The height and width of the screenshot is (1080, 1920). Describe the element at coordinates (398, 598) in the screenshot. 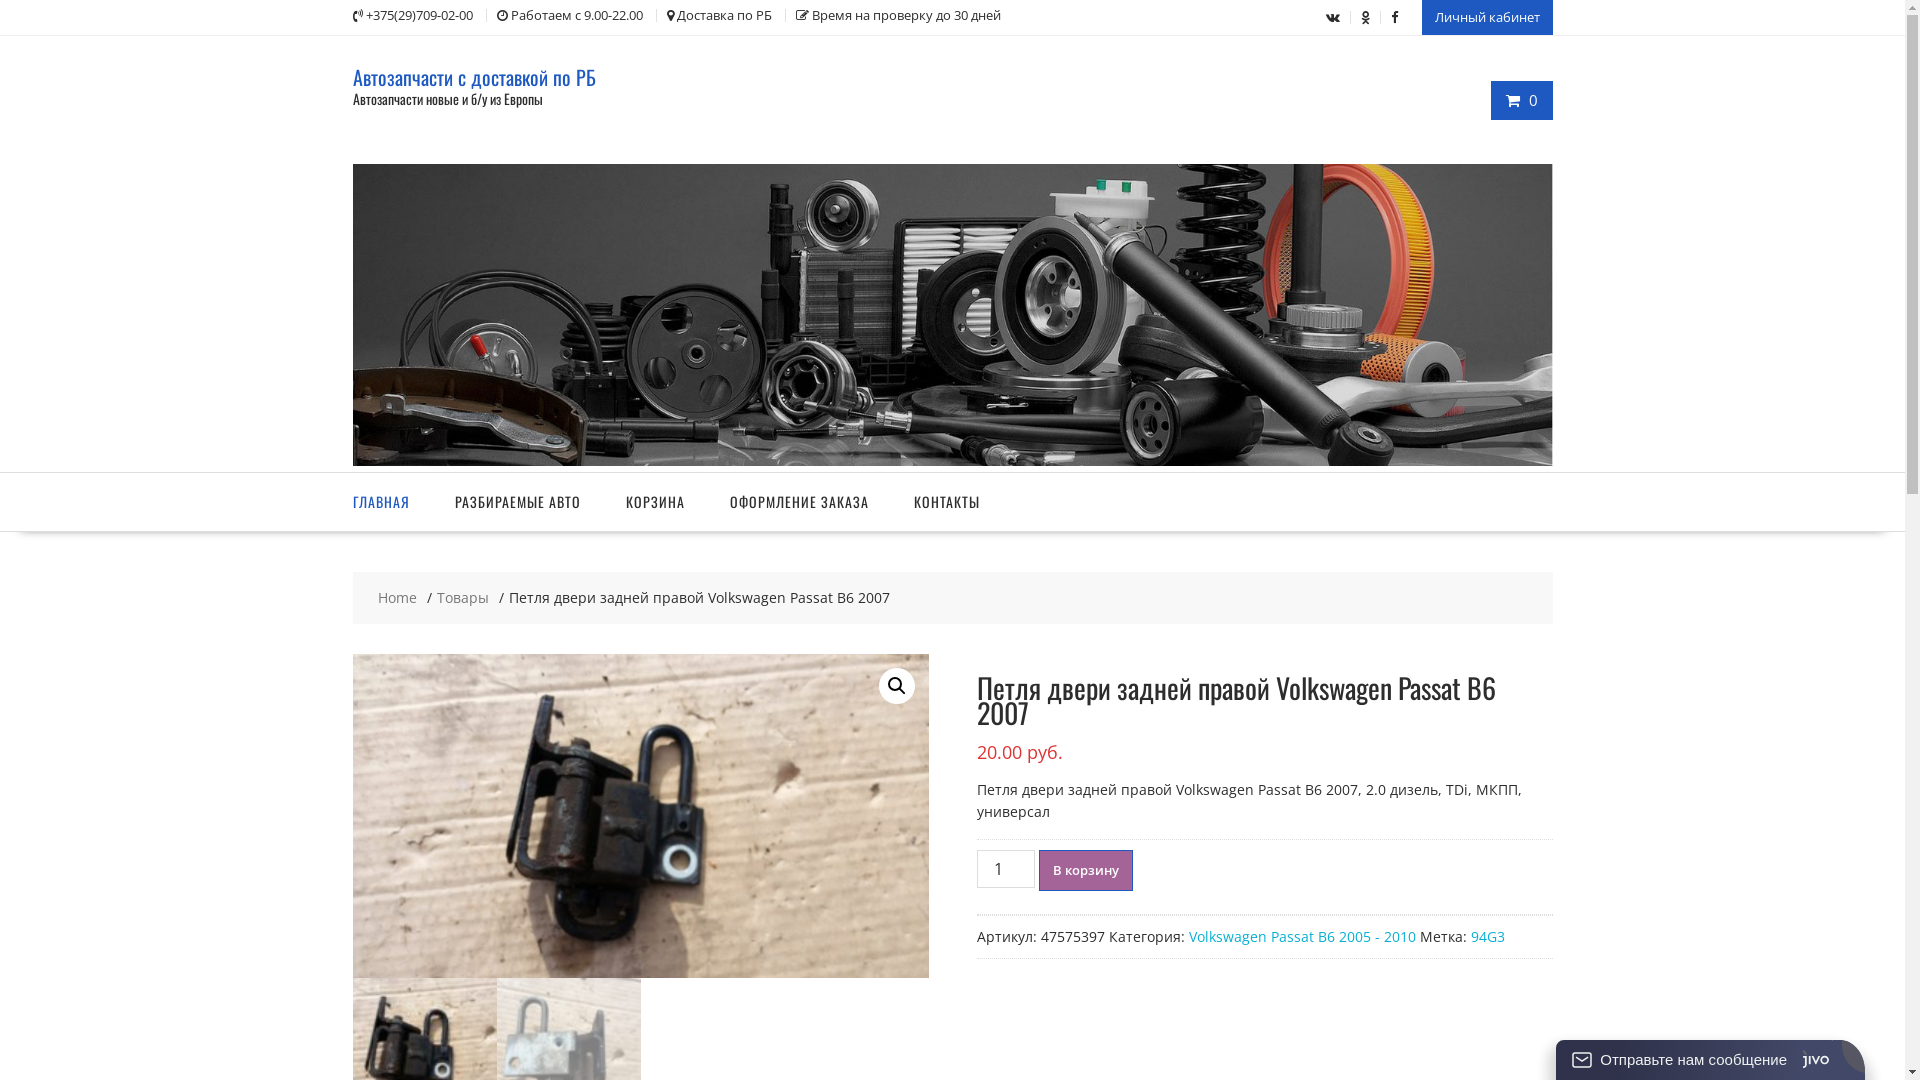

I see `Home` at that location.